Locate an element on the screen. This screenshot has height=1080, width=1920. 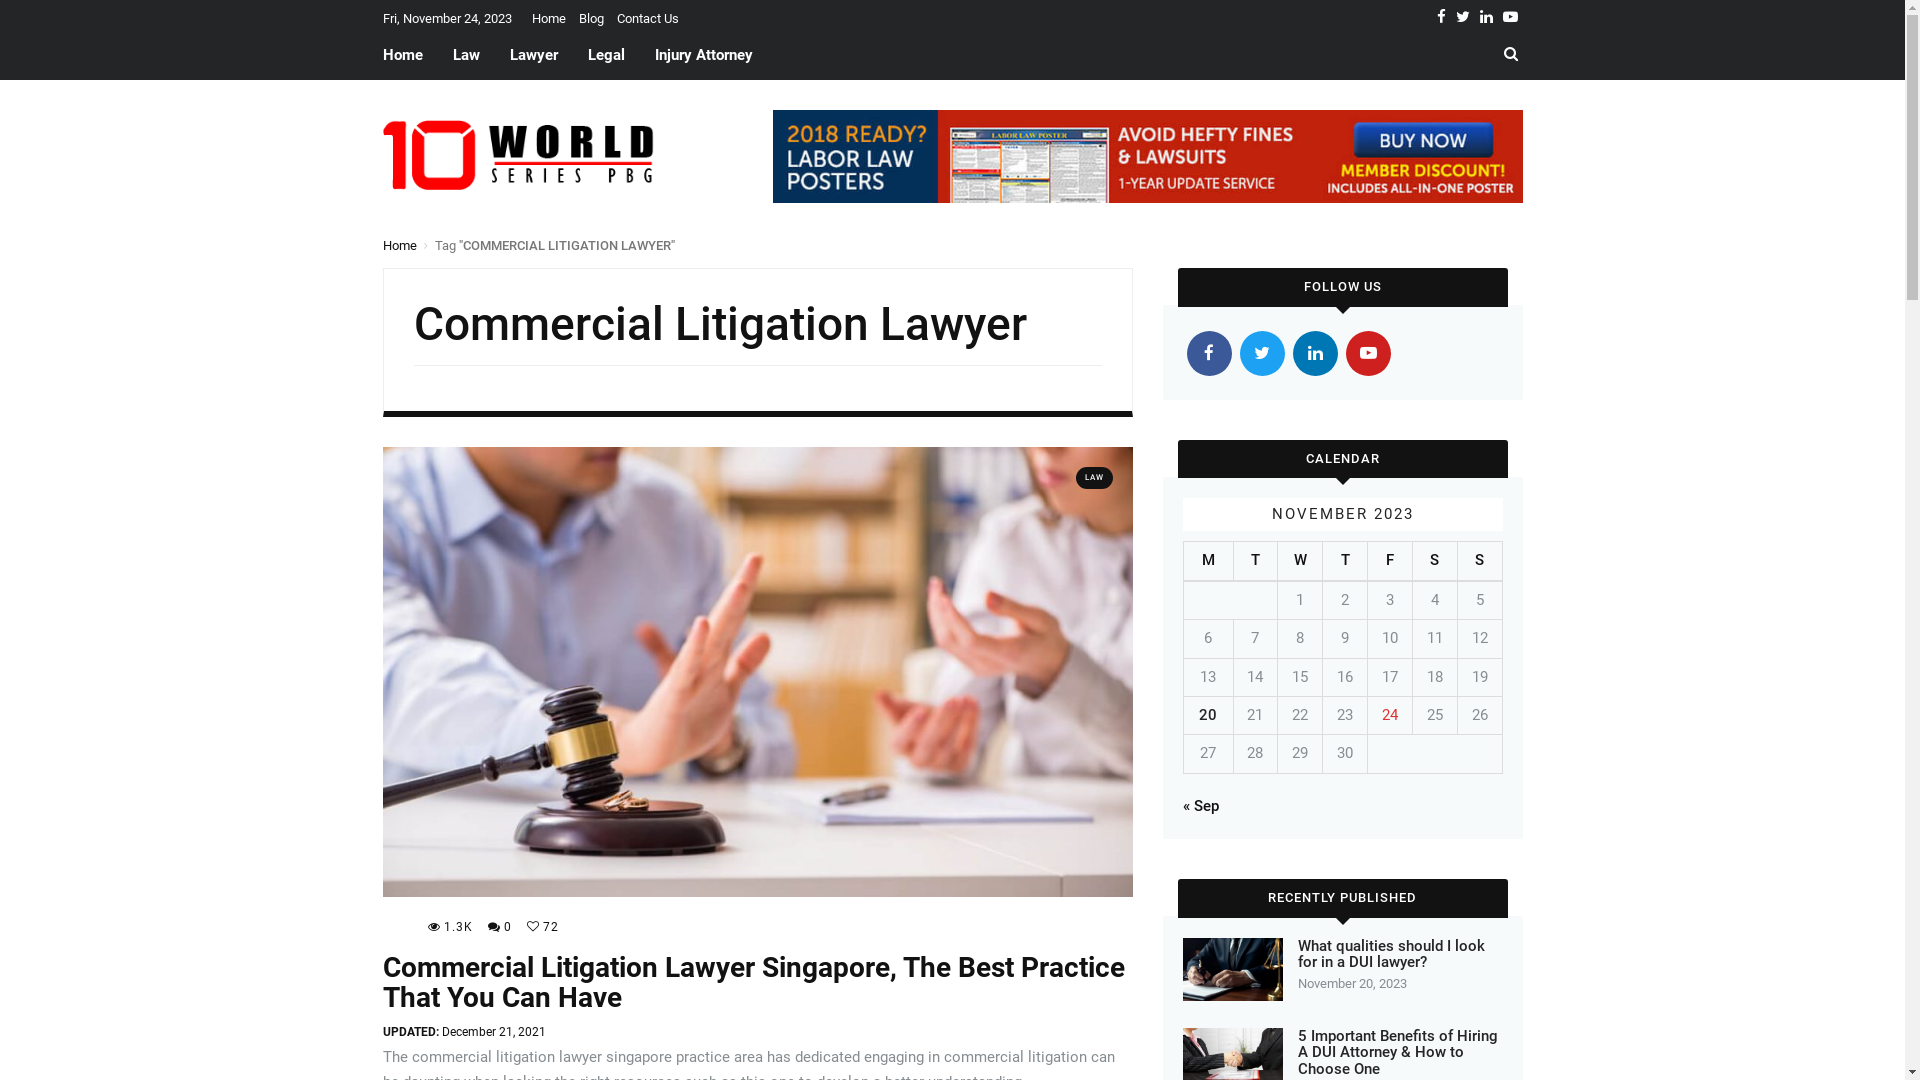
20 is located at coordinates (1208, 715).